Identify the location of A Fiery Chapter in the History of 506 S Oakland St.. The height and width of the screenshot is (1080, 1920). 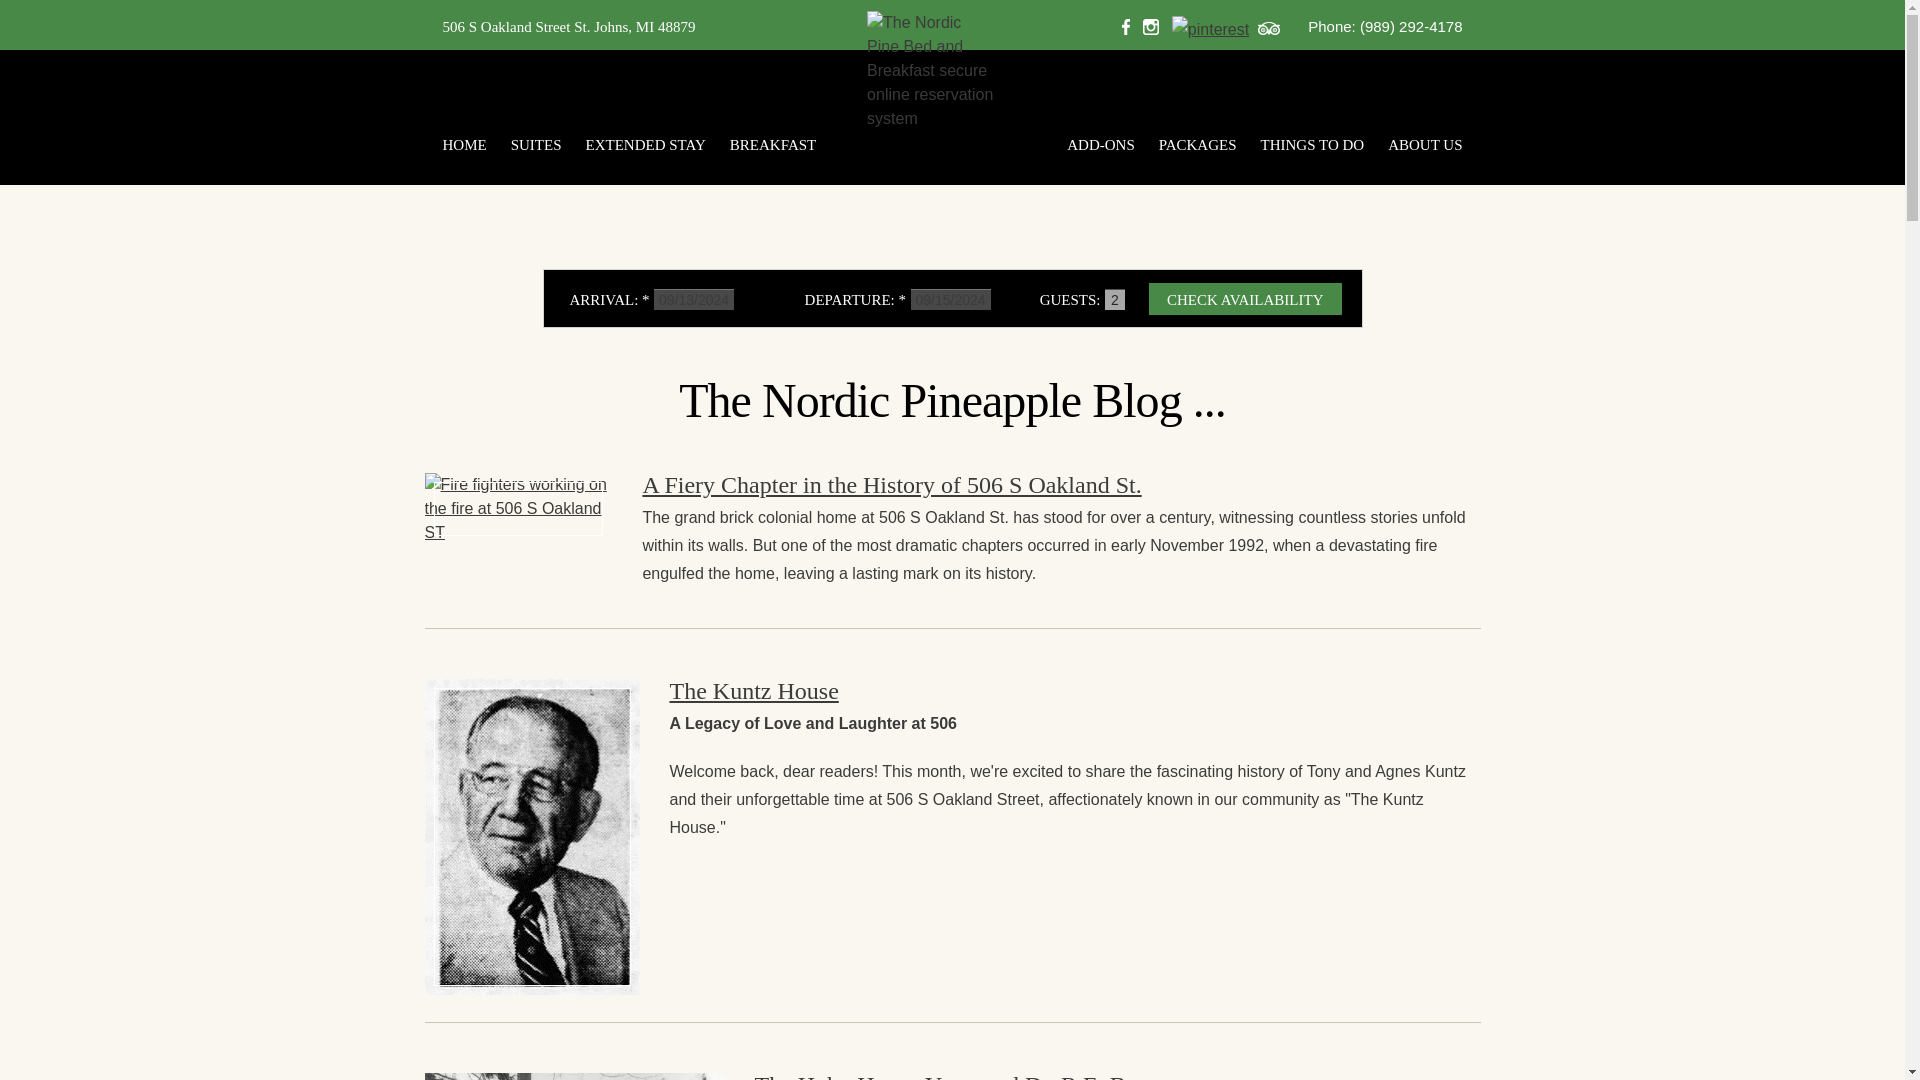
(890, 484).